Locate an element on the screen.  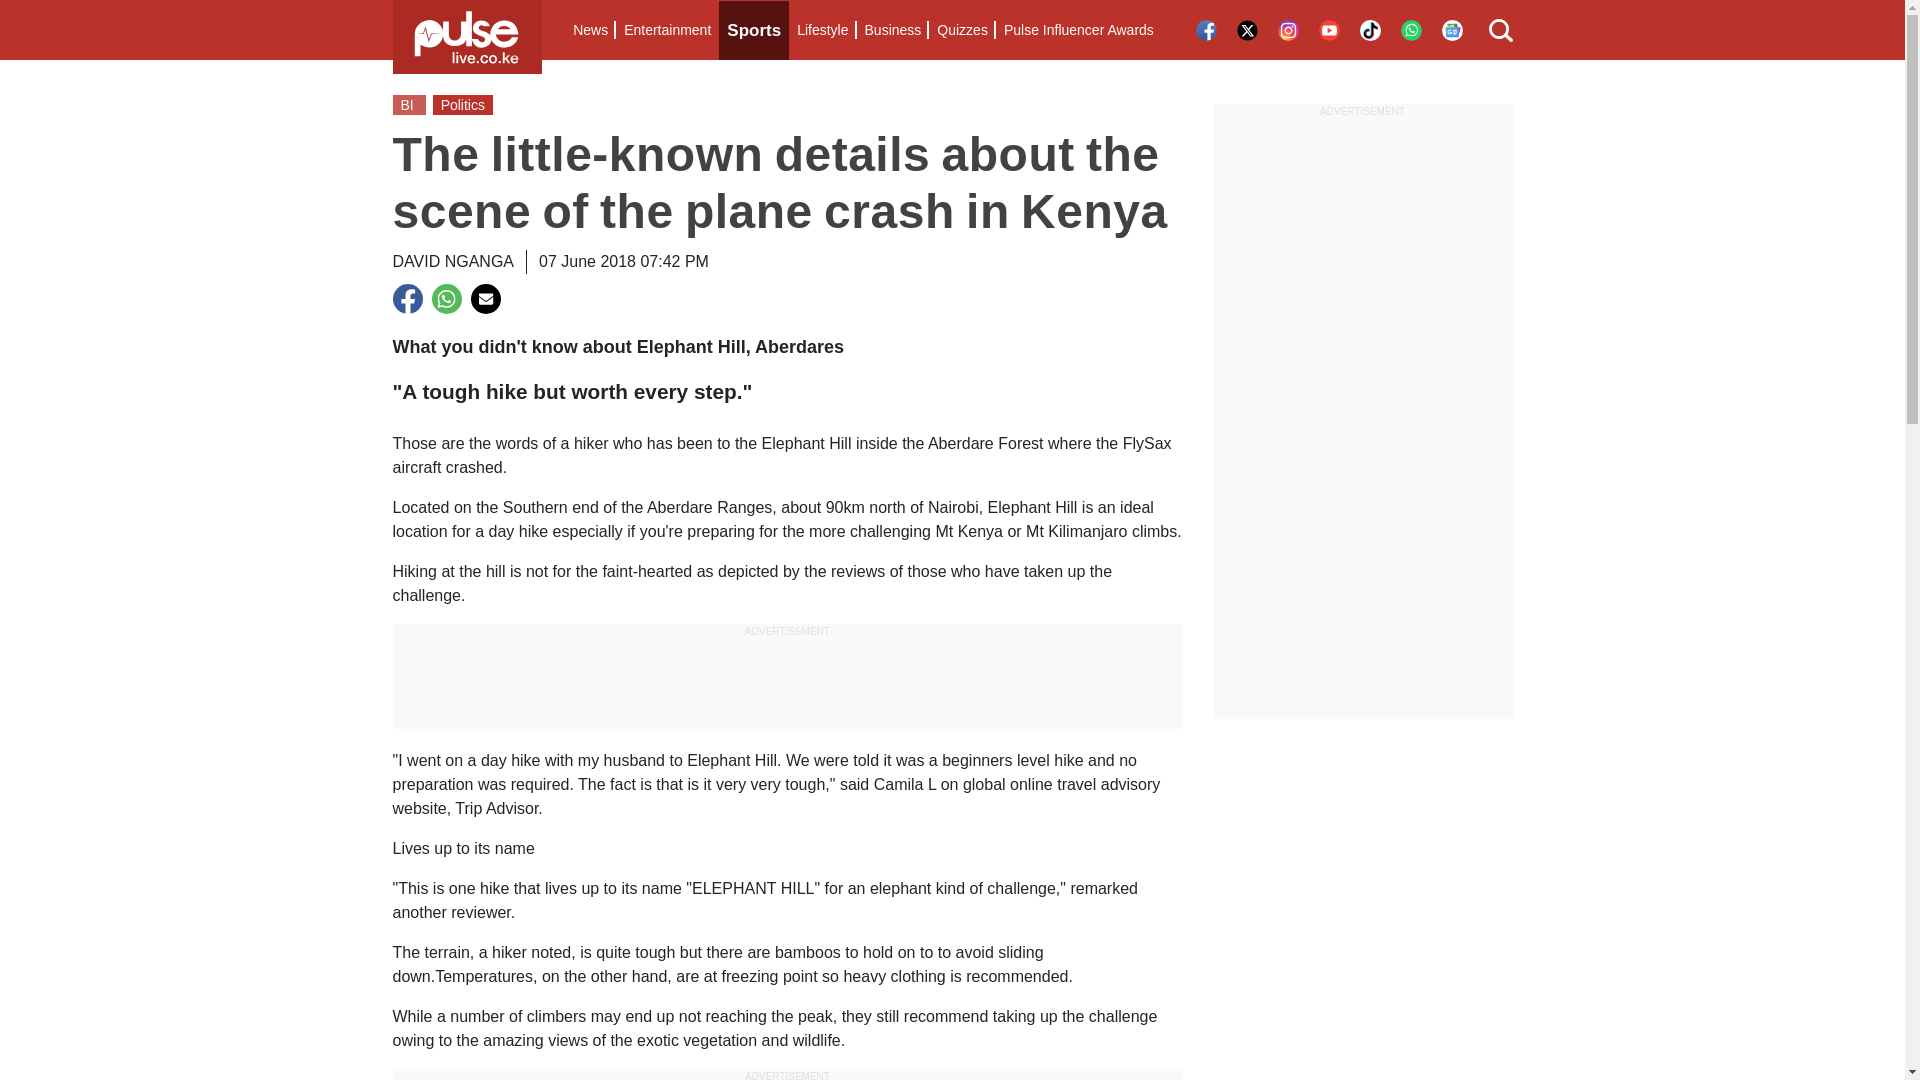
Lifestyle is located at coordinates (822, 30).